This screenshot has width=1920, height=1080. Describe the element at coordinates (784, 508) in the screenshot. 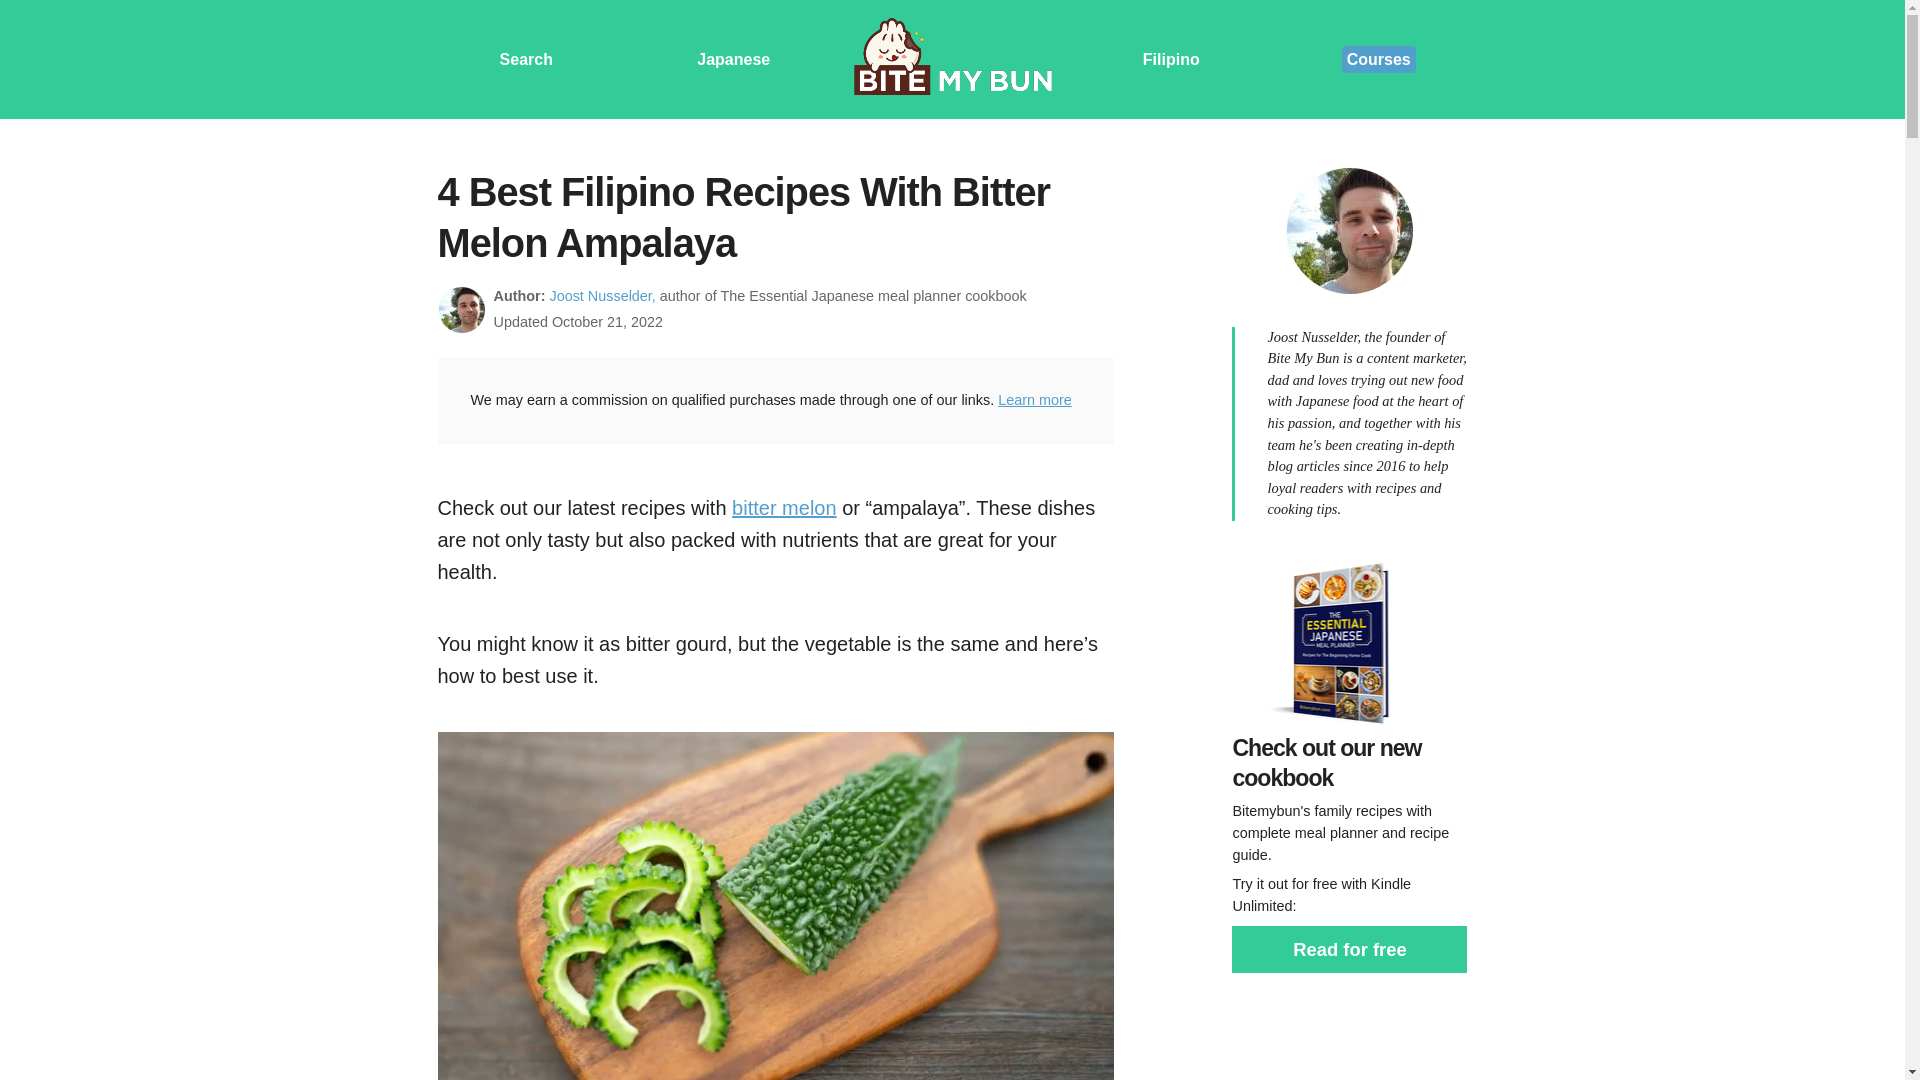

I see `bitter melon` at that location.